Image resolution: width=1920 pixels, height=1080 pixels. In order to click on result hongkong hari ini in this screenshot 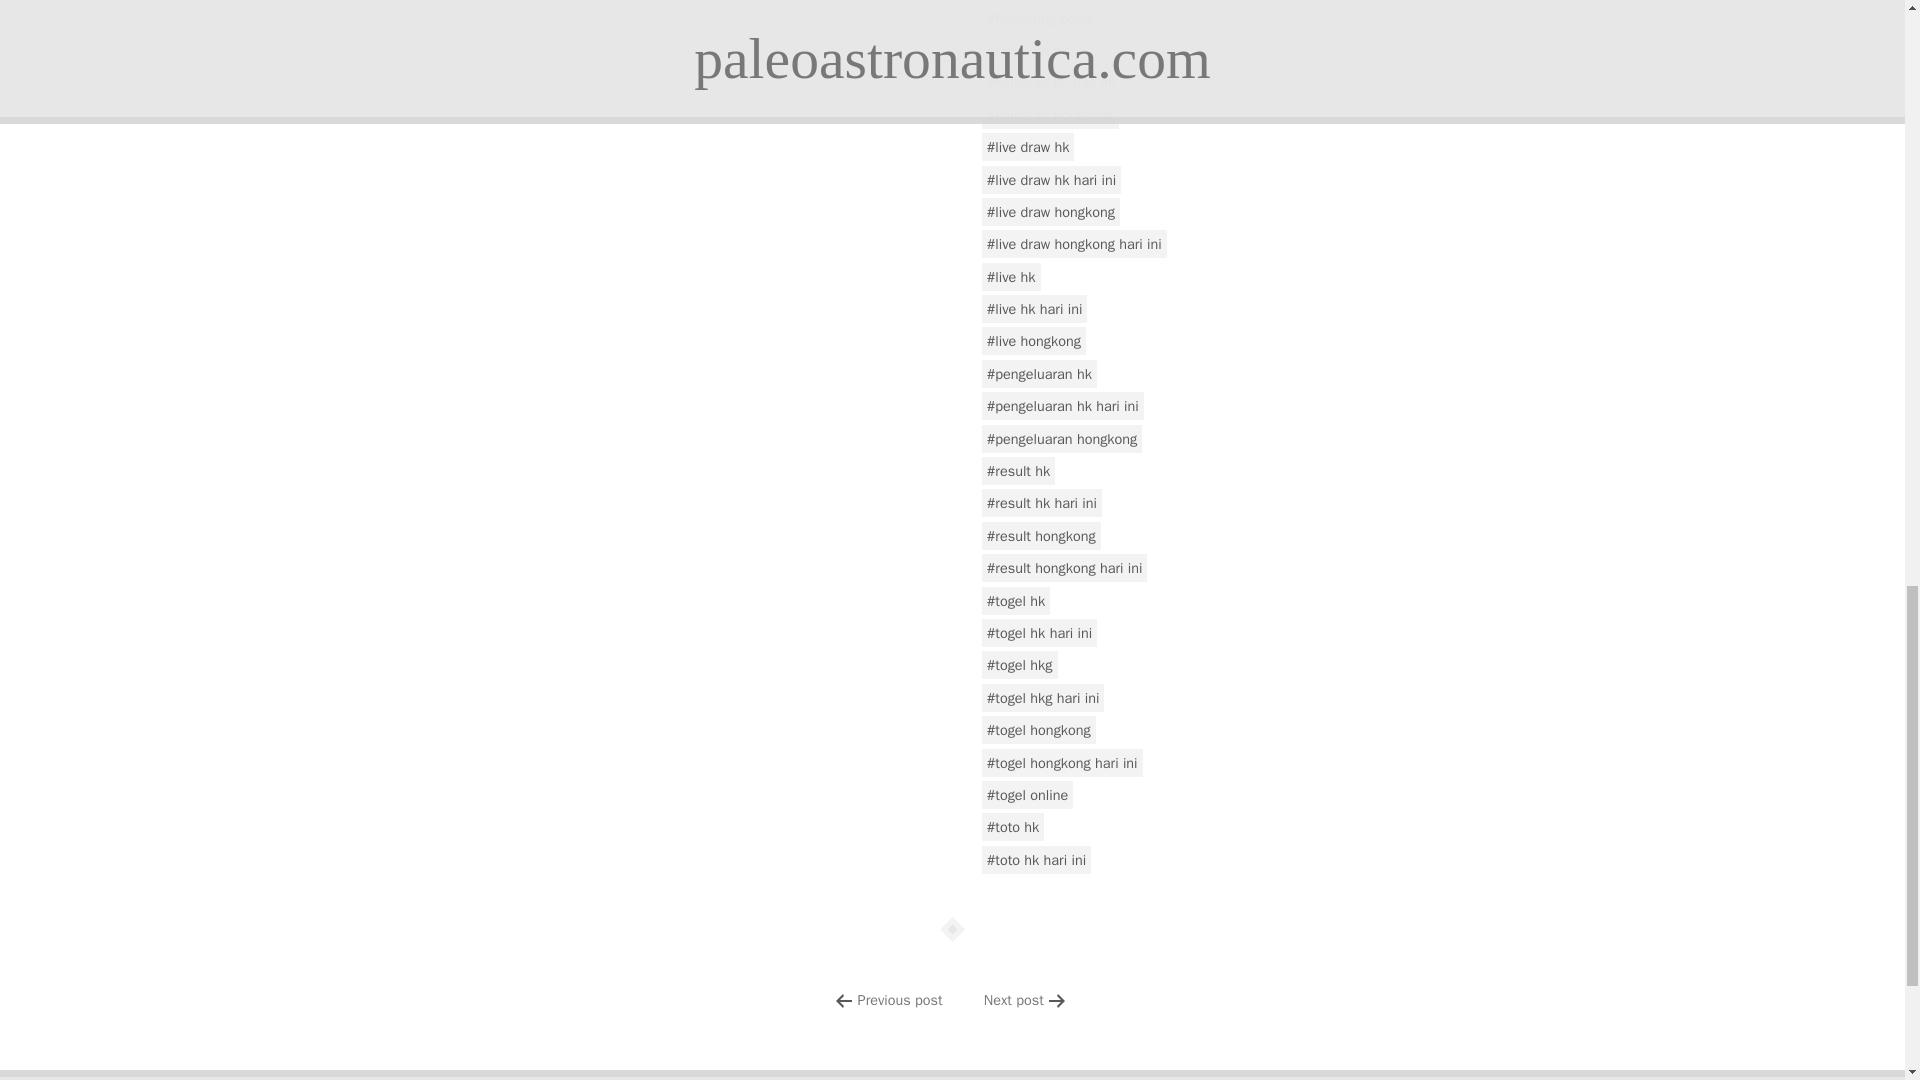, I will do `click(1064, 568)`.